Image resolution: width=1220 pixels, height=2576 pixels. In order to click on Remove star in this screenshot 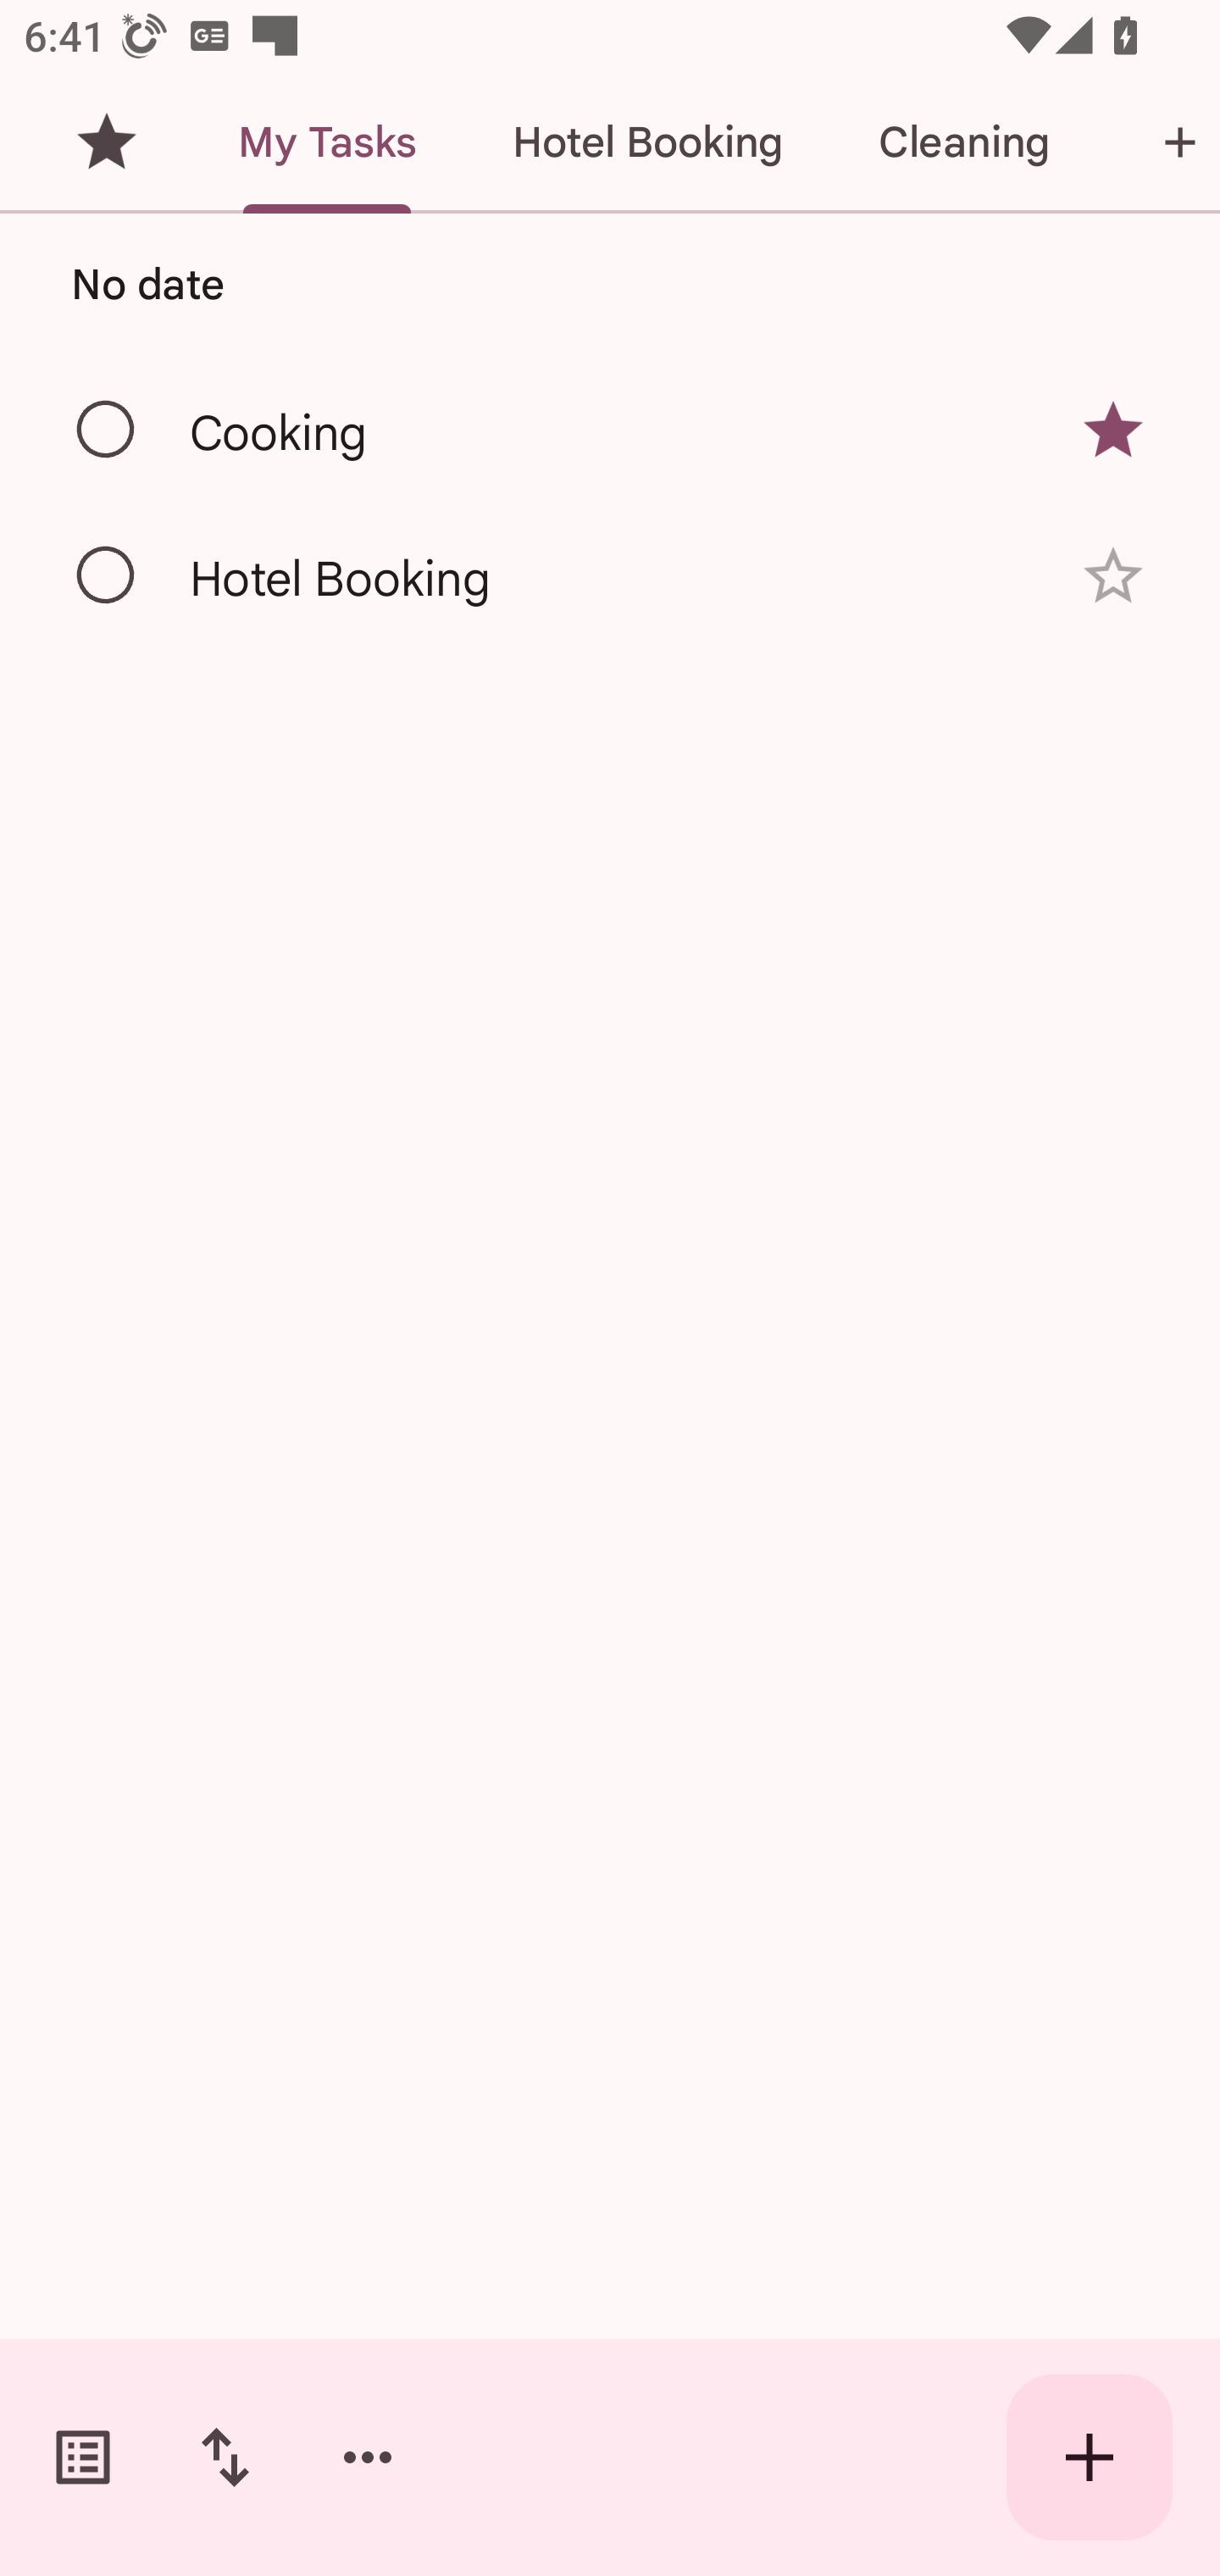, I will do `click(1113, 430)`.